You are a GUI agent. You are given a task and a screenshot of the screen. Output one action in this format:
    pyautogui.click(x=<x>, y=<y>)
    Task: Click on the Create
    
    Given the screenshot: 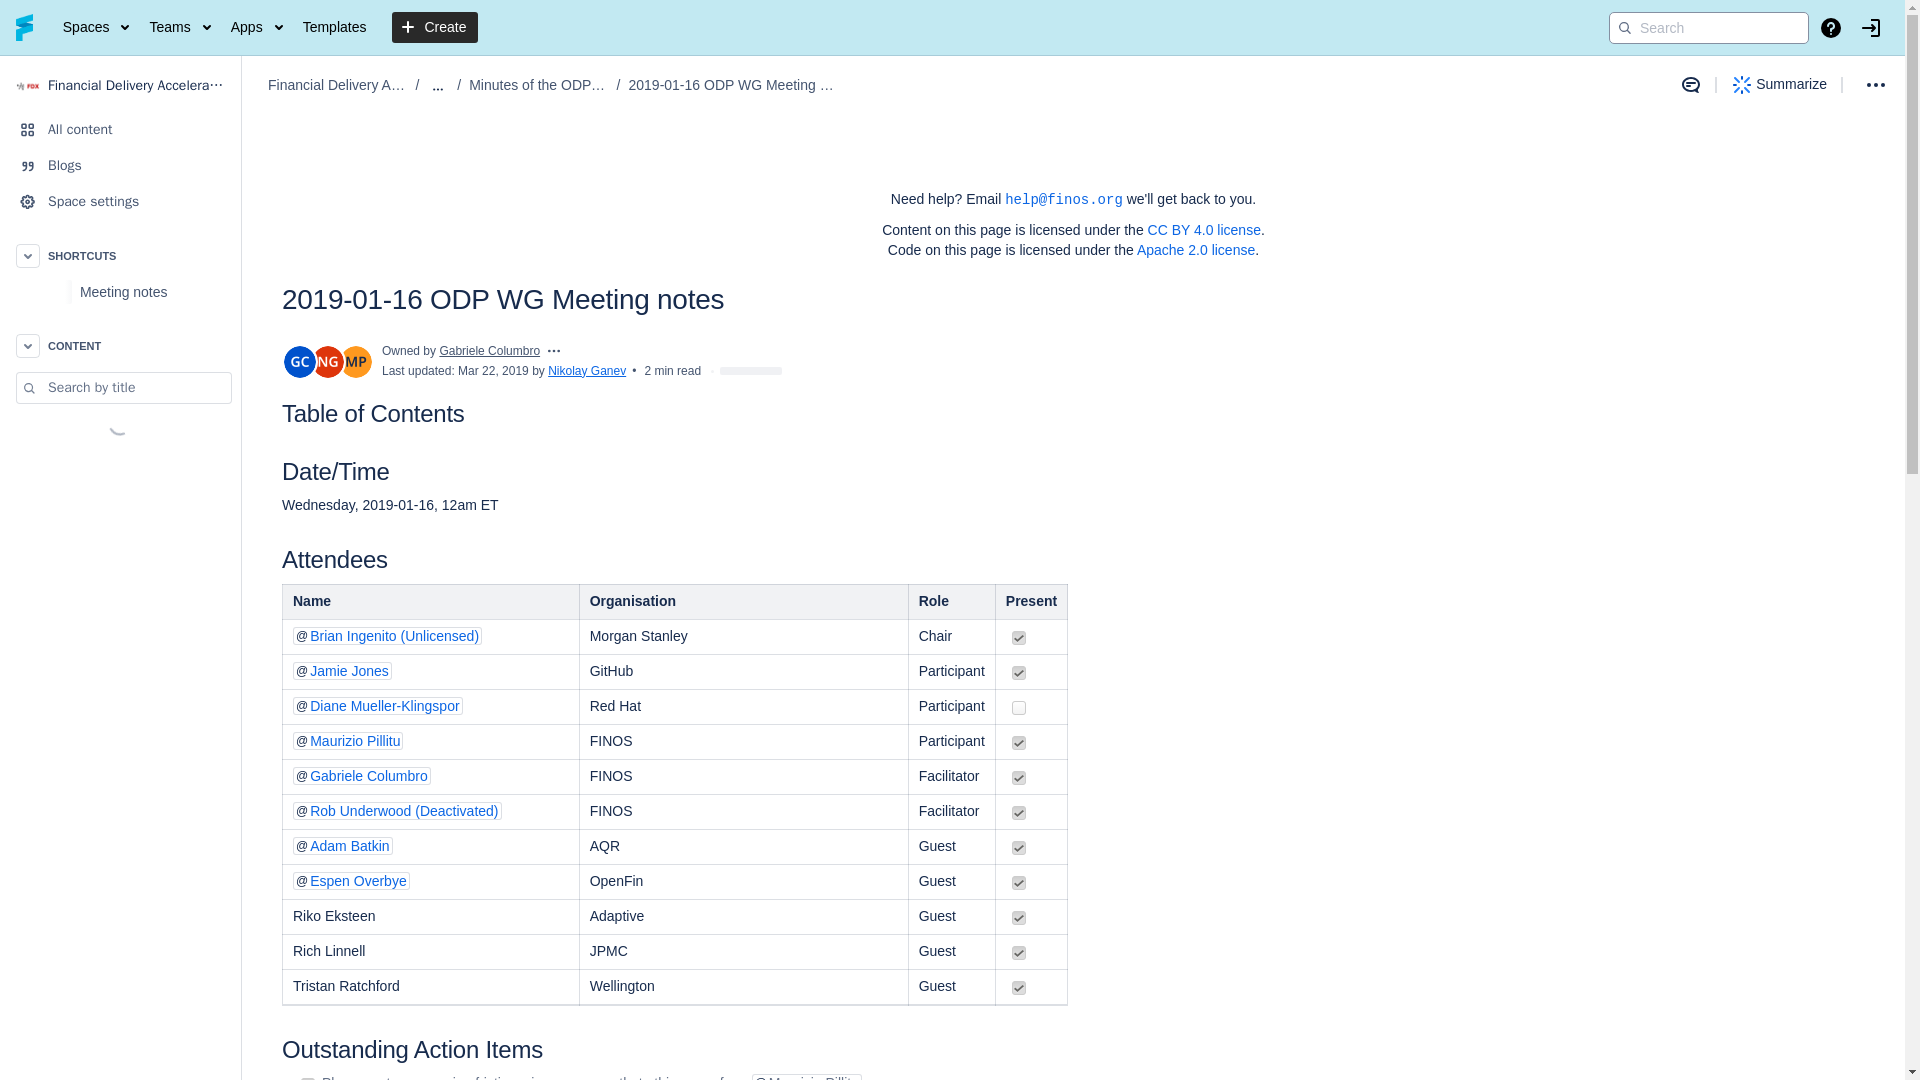 What is the action you would take?
    pyautogui.click(x=434, y=28)
    